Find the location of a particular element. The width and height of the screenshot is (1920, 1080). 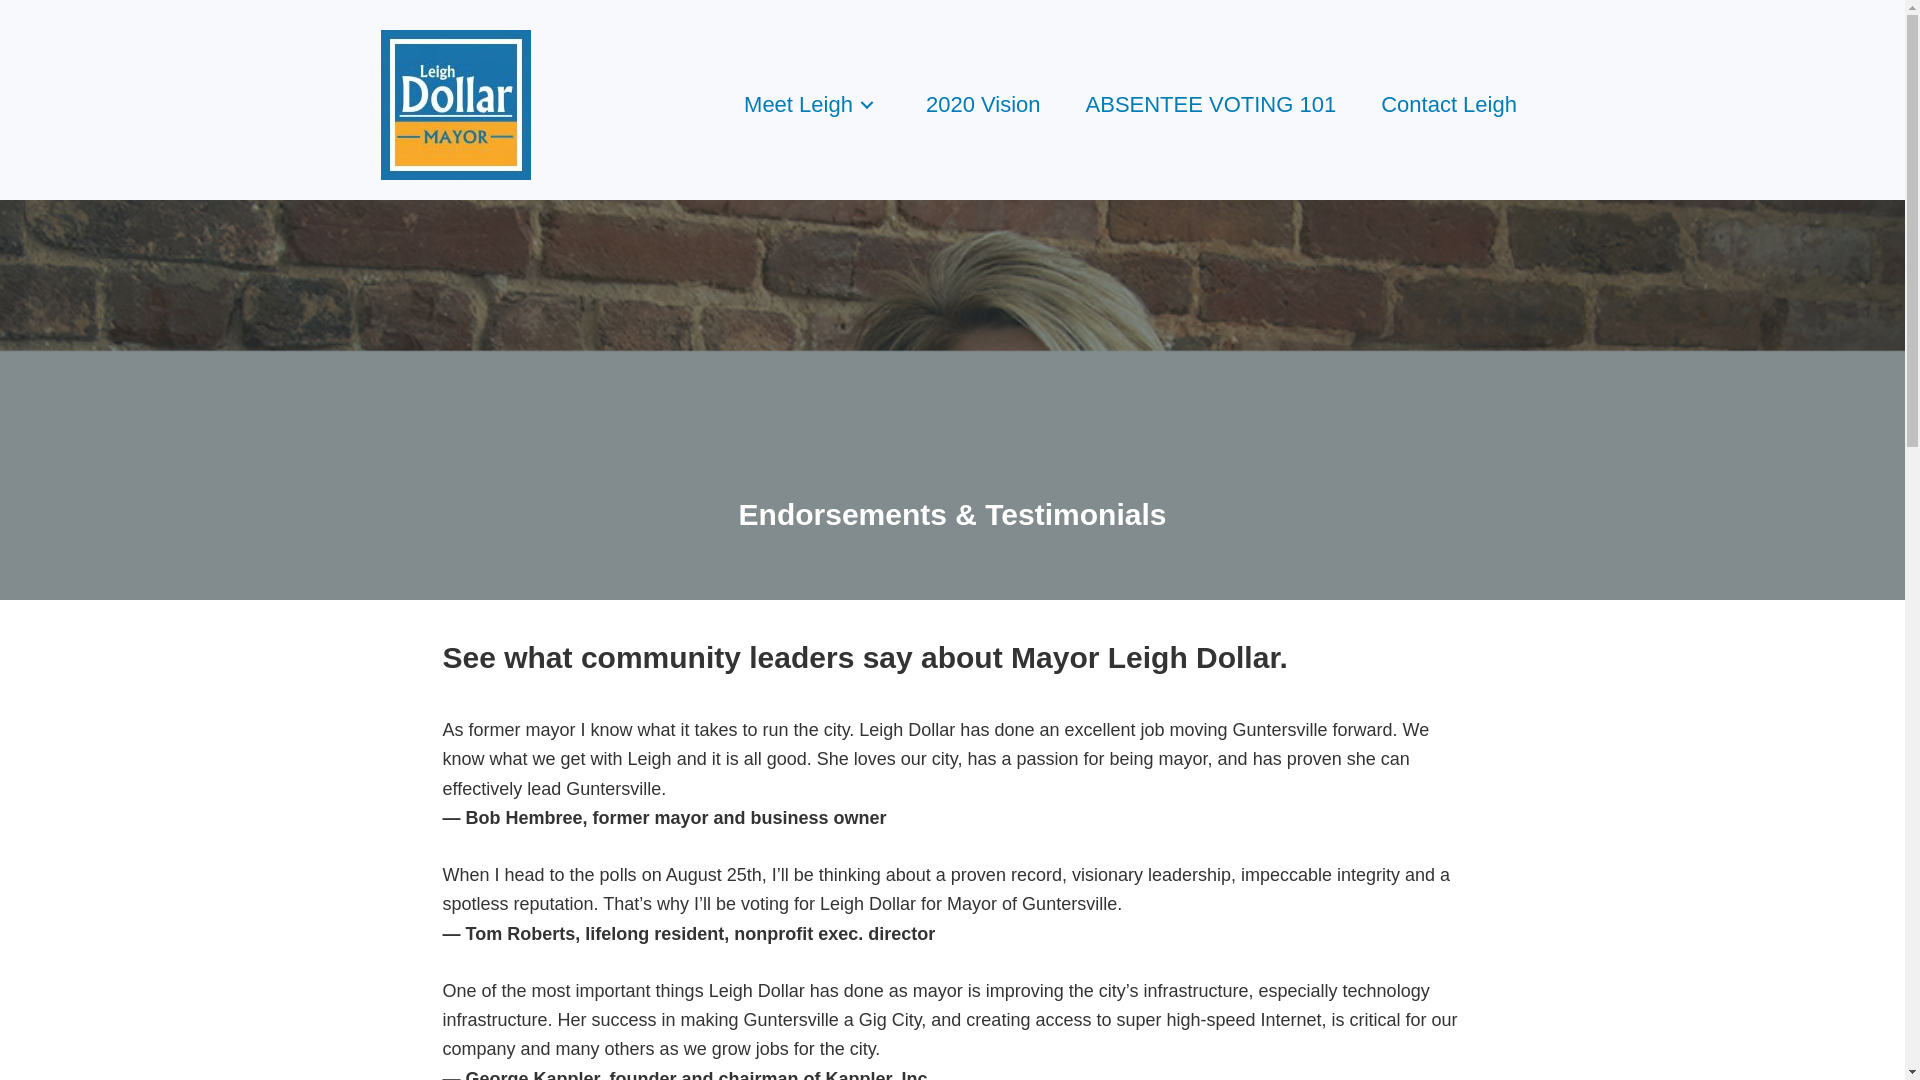

Meet Leigh is located at coordinates (812, 104).